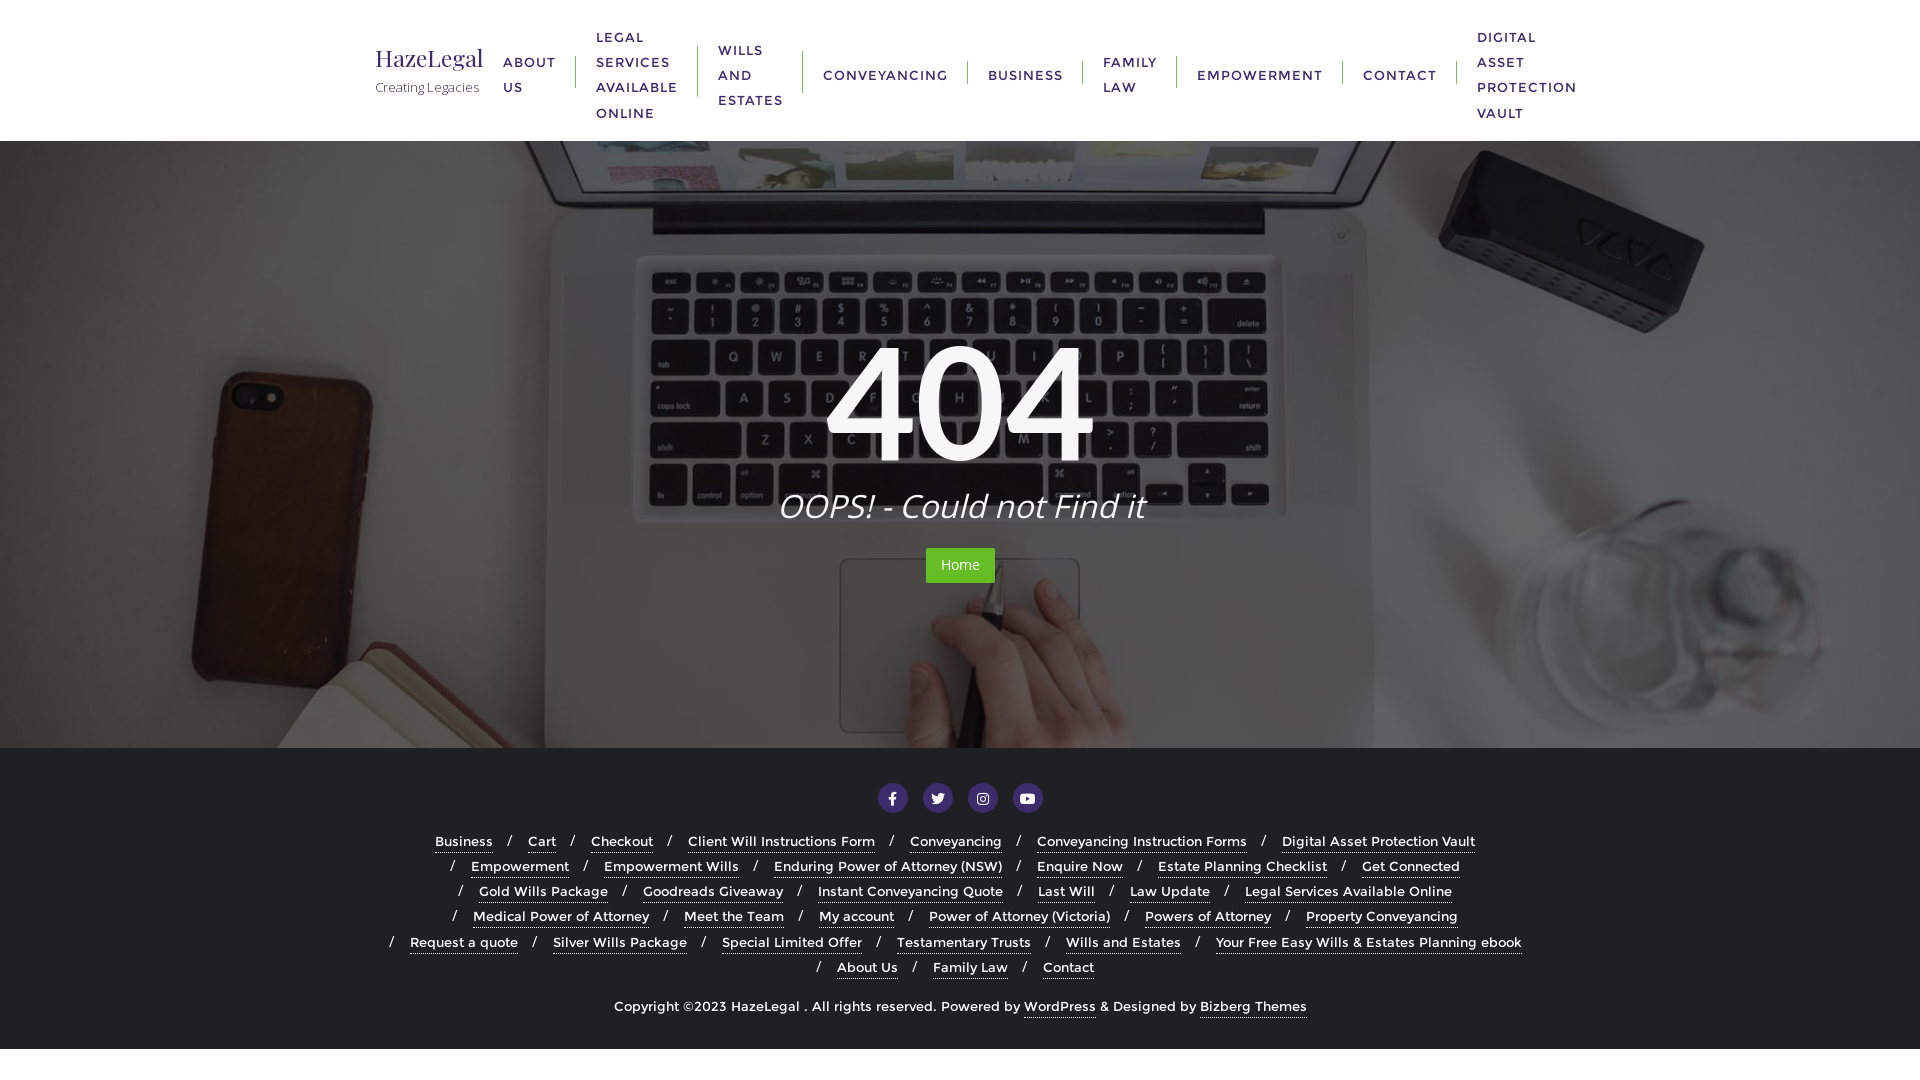 The width and height of the screenshot is (1920, 1080). I want to click on Empowerment, so click(520, 866).